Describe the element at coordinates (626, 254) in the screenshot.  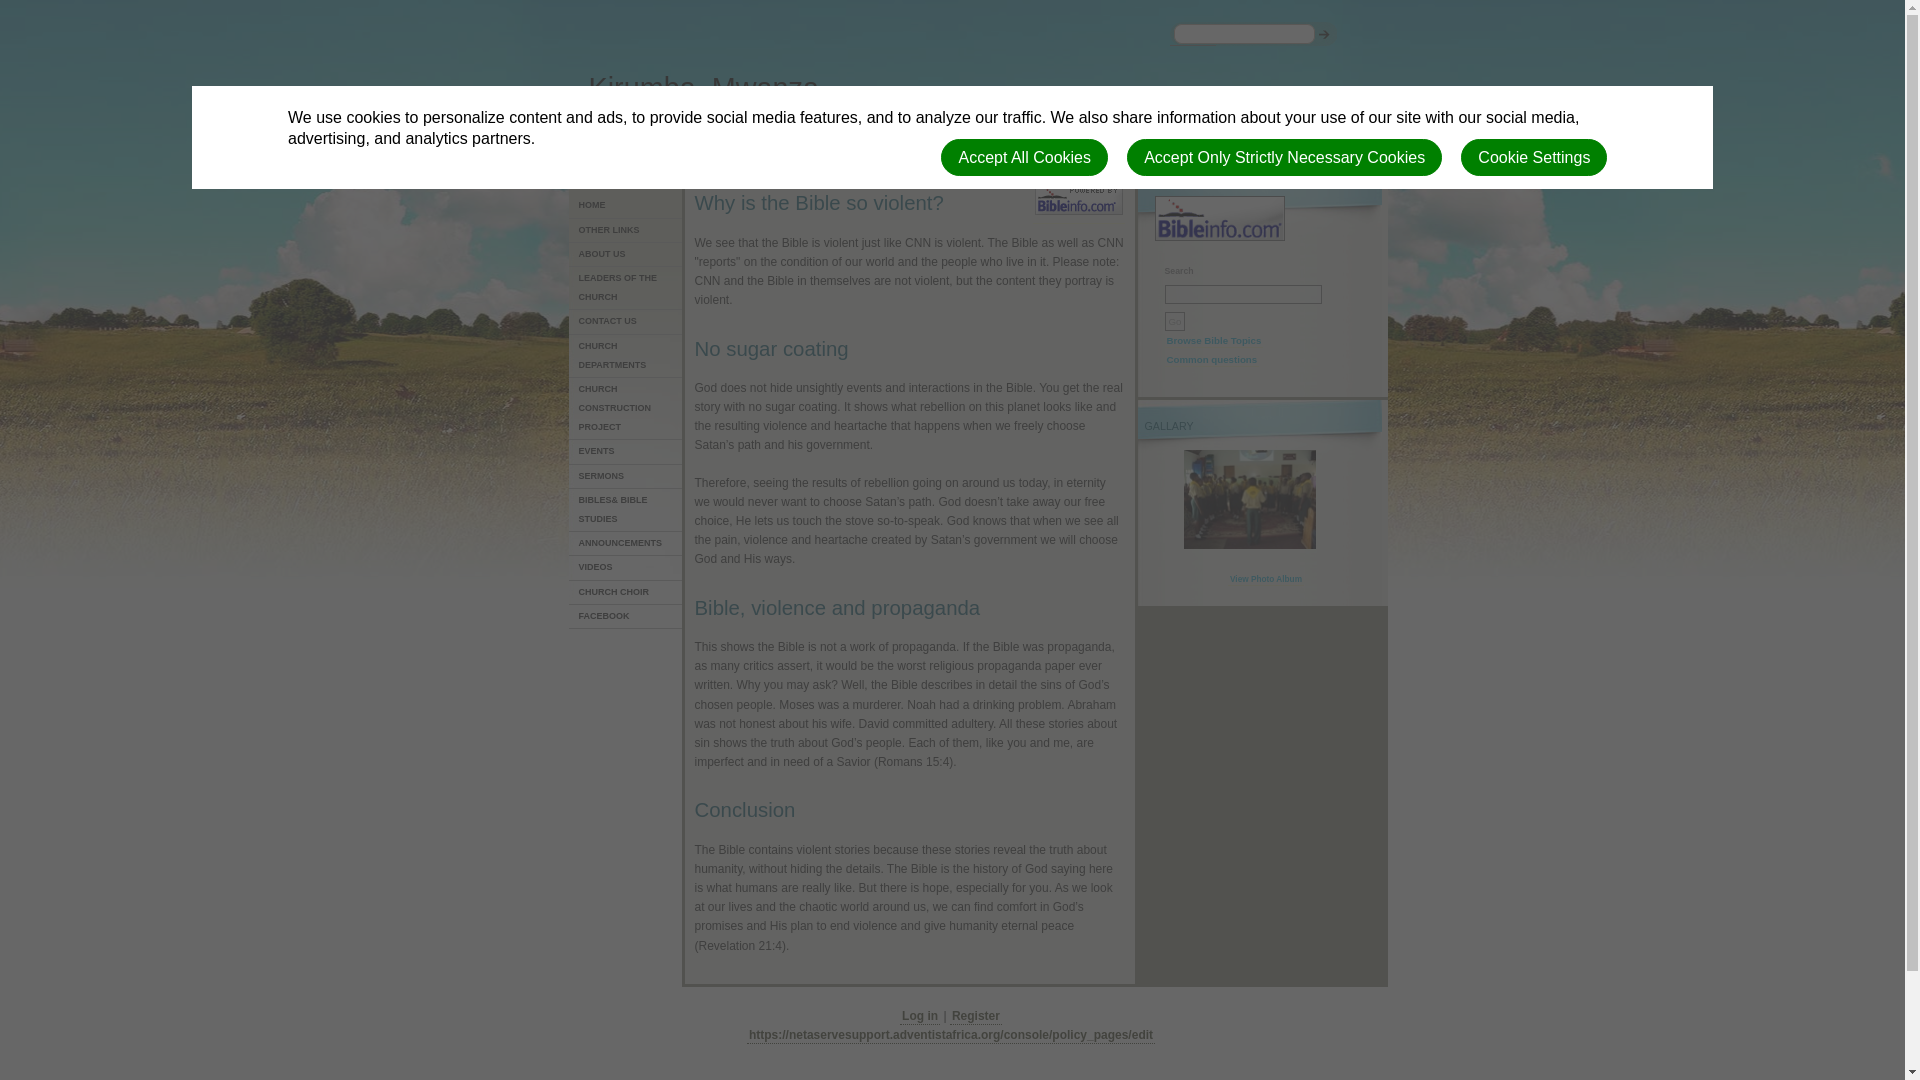
I see `ABOUT US` at that location.